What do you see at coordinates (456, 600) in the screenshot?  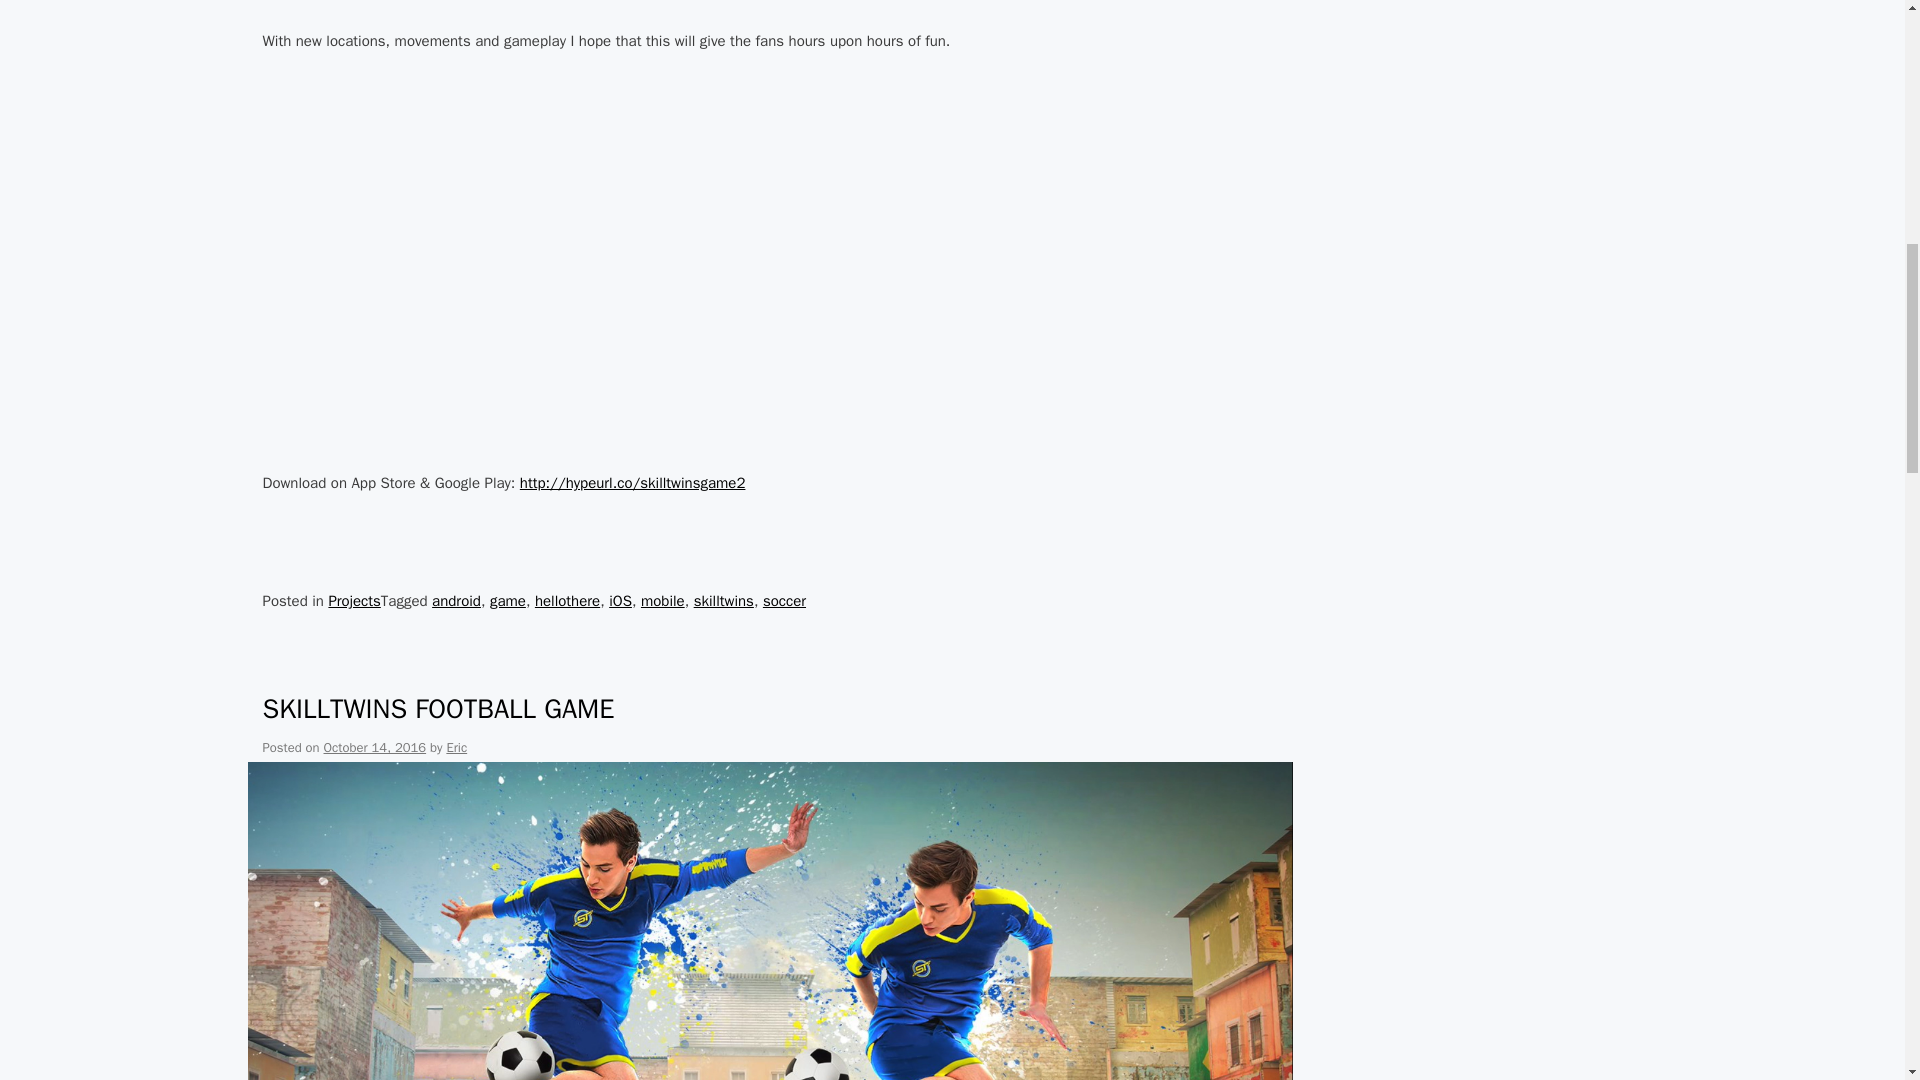 I see `android` at bounding box center [456, 600].